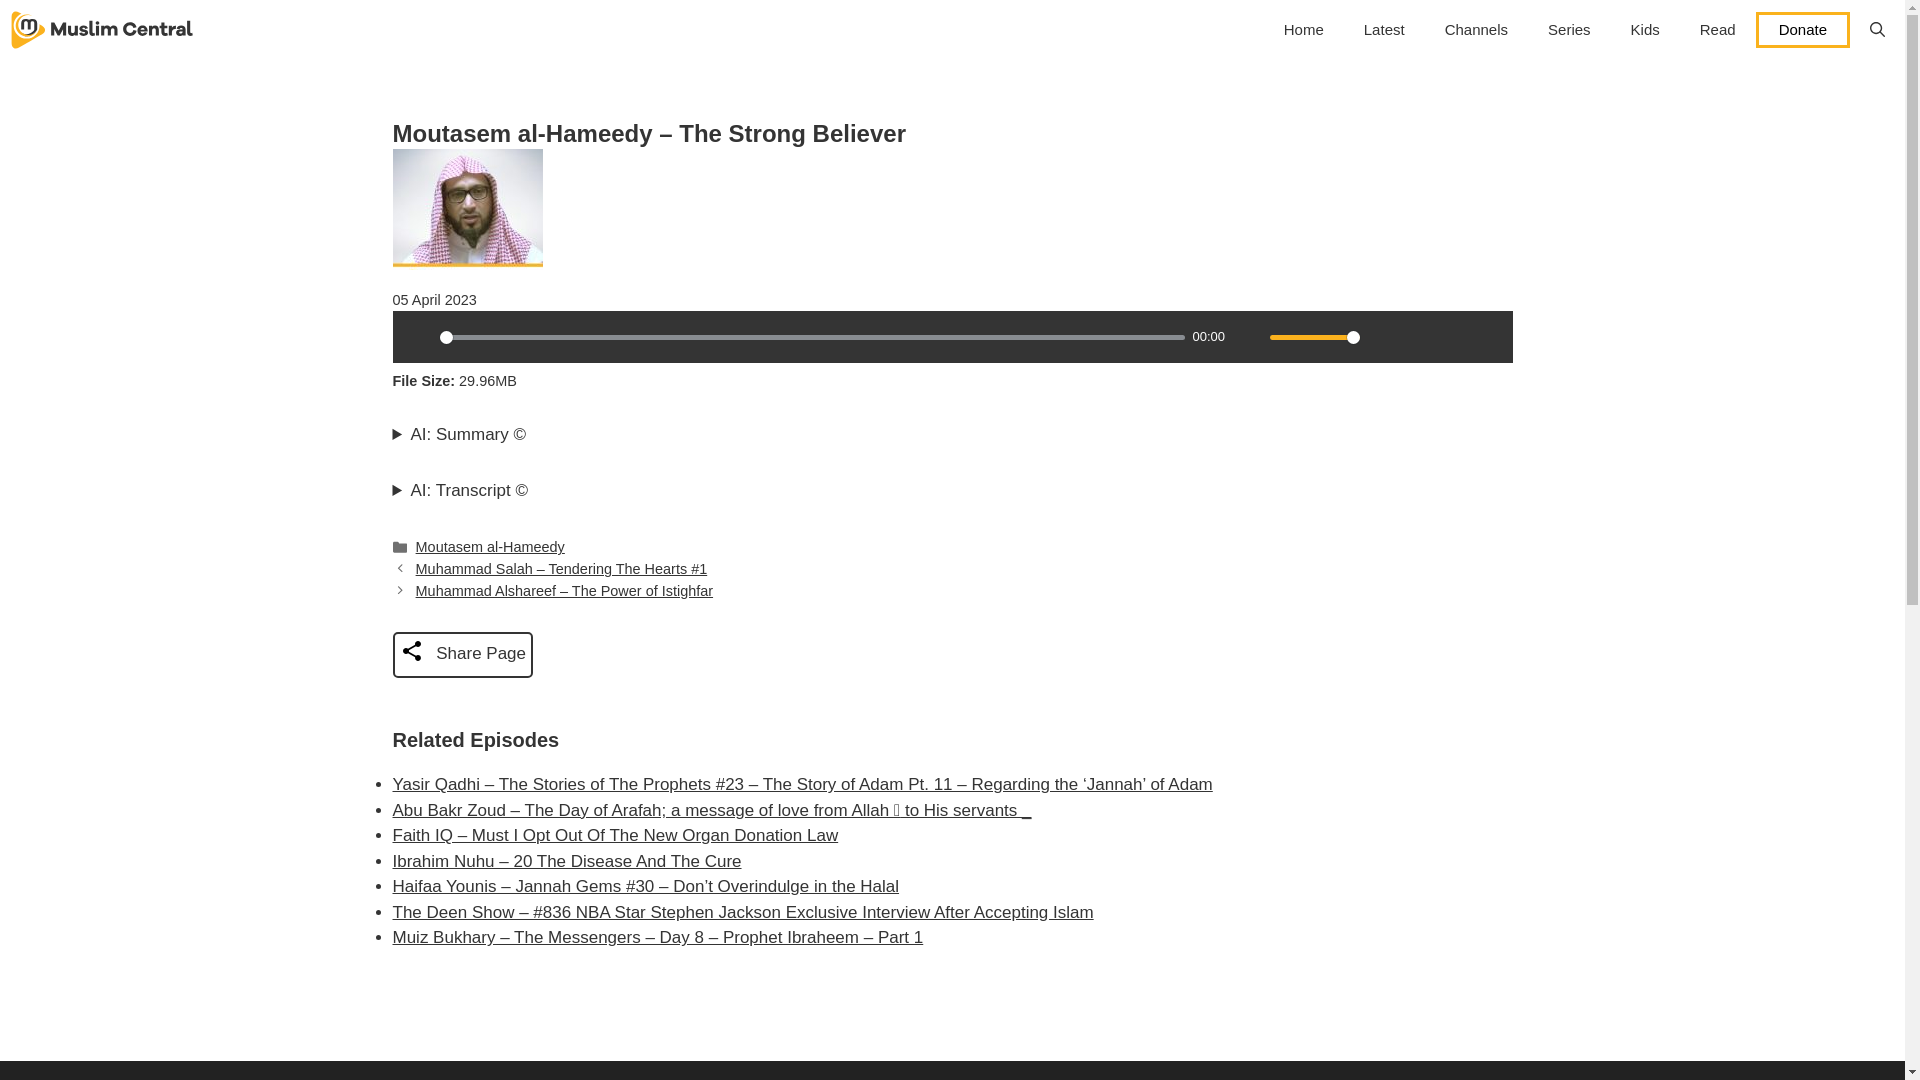 This screenshot has width=1920, height=1080. What do you see at coordinates (1452, 336) in the screenshot?
I see `Rewind 10s` at bounding box center [1452, 336].